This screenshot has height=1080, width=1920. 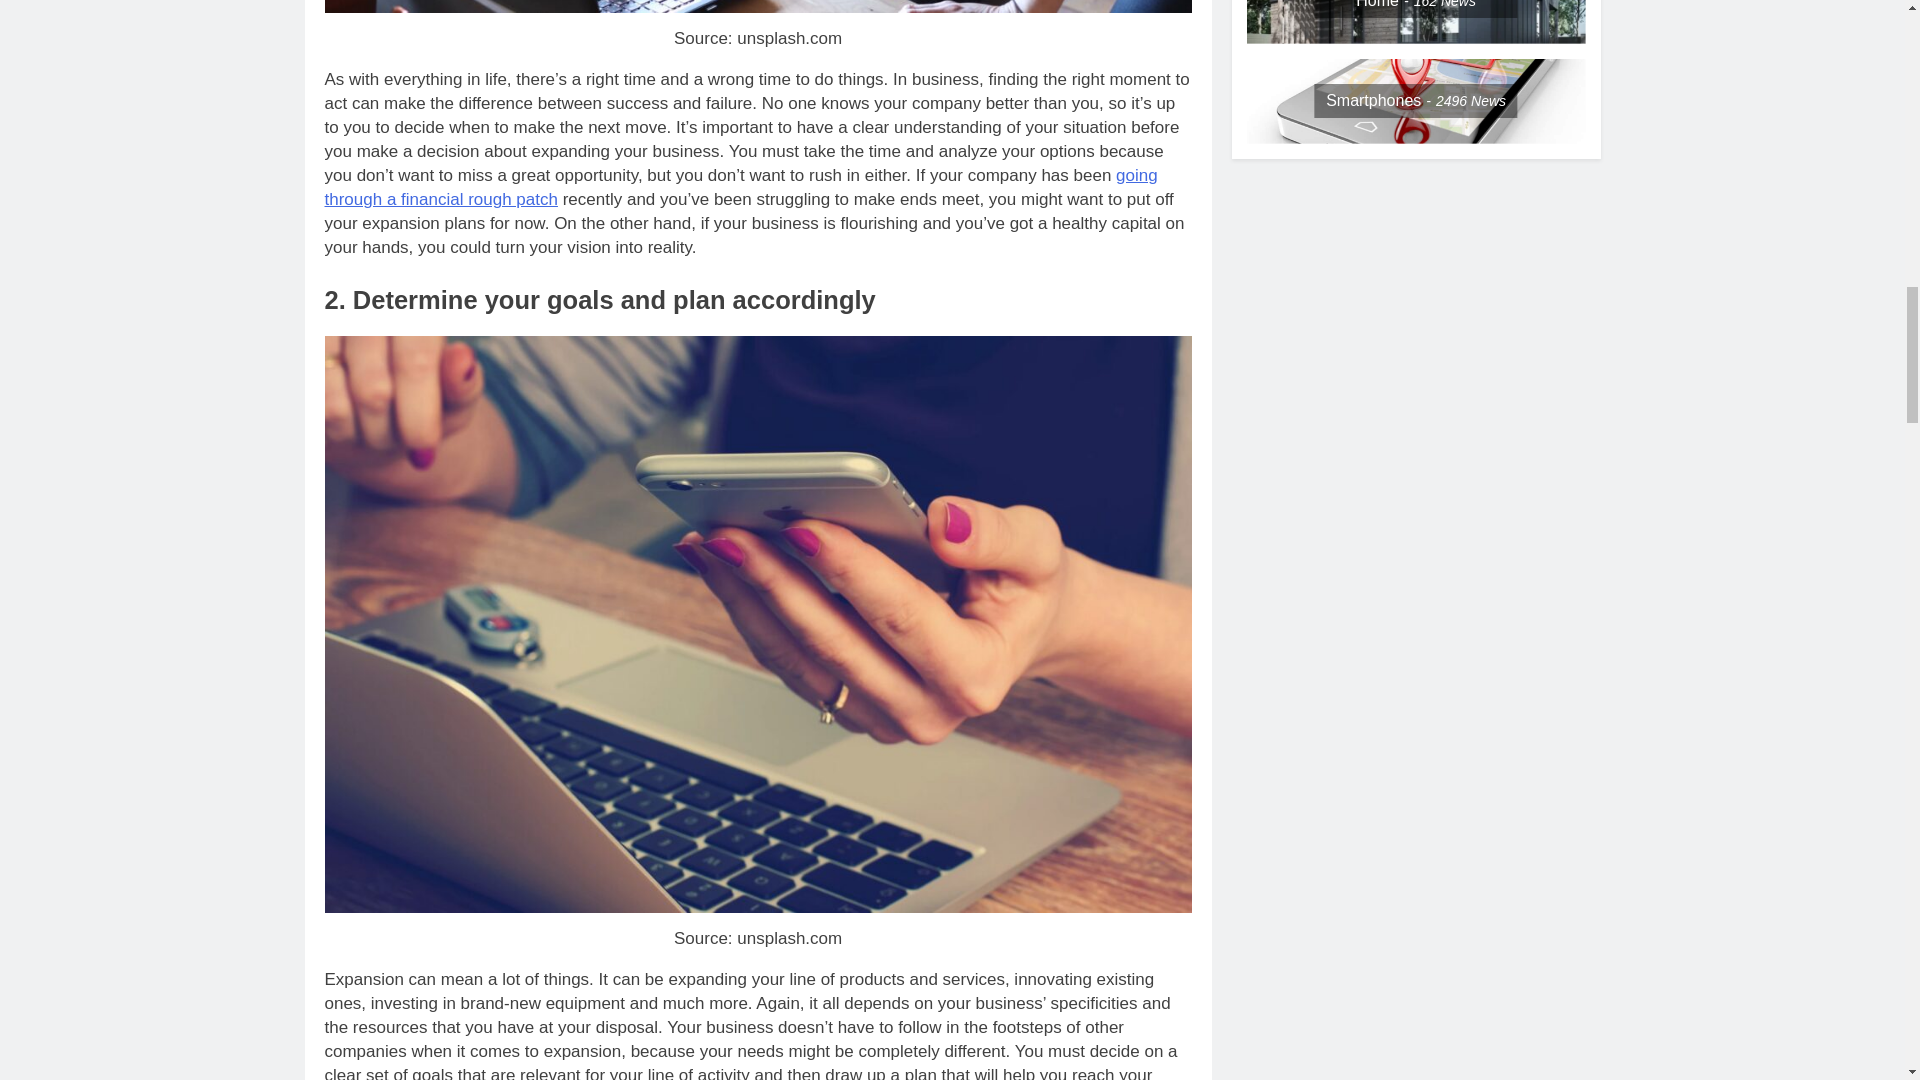 I want to click on going through a financial rough patch, so click(x=740, y=188).